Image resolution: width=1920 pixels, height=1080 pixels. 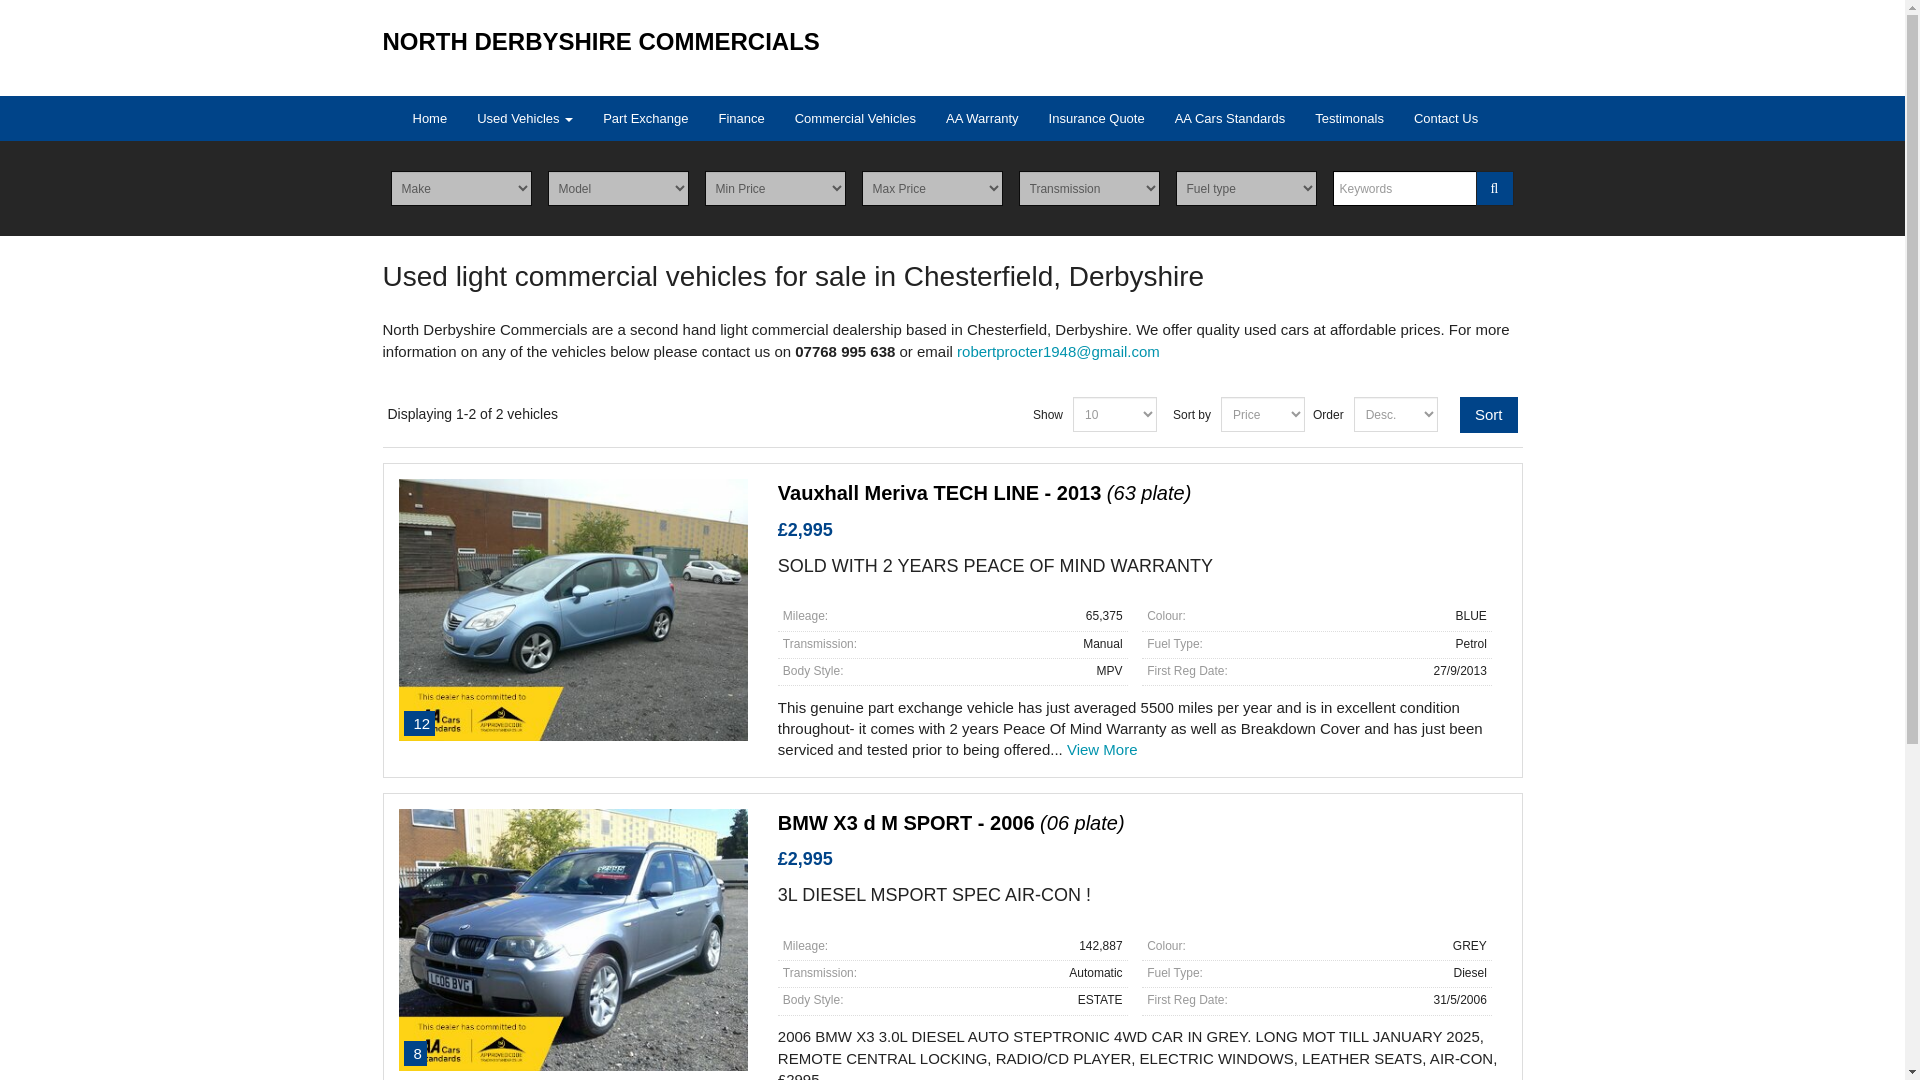 I want to click on Used Vehicles, so click(x=524, y=118).